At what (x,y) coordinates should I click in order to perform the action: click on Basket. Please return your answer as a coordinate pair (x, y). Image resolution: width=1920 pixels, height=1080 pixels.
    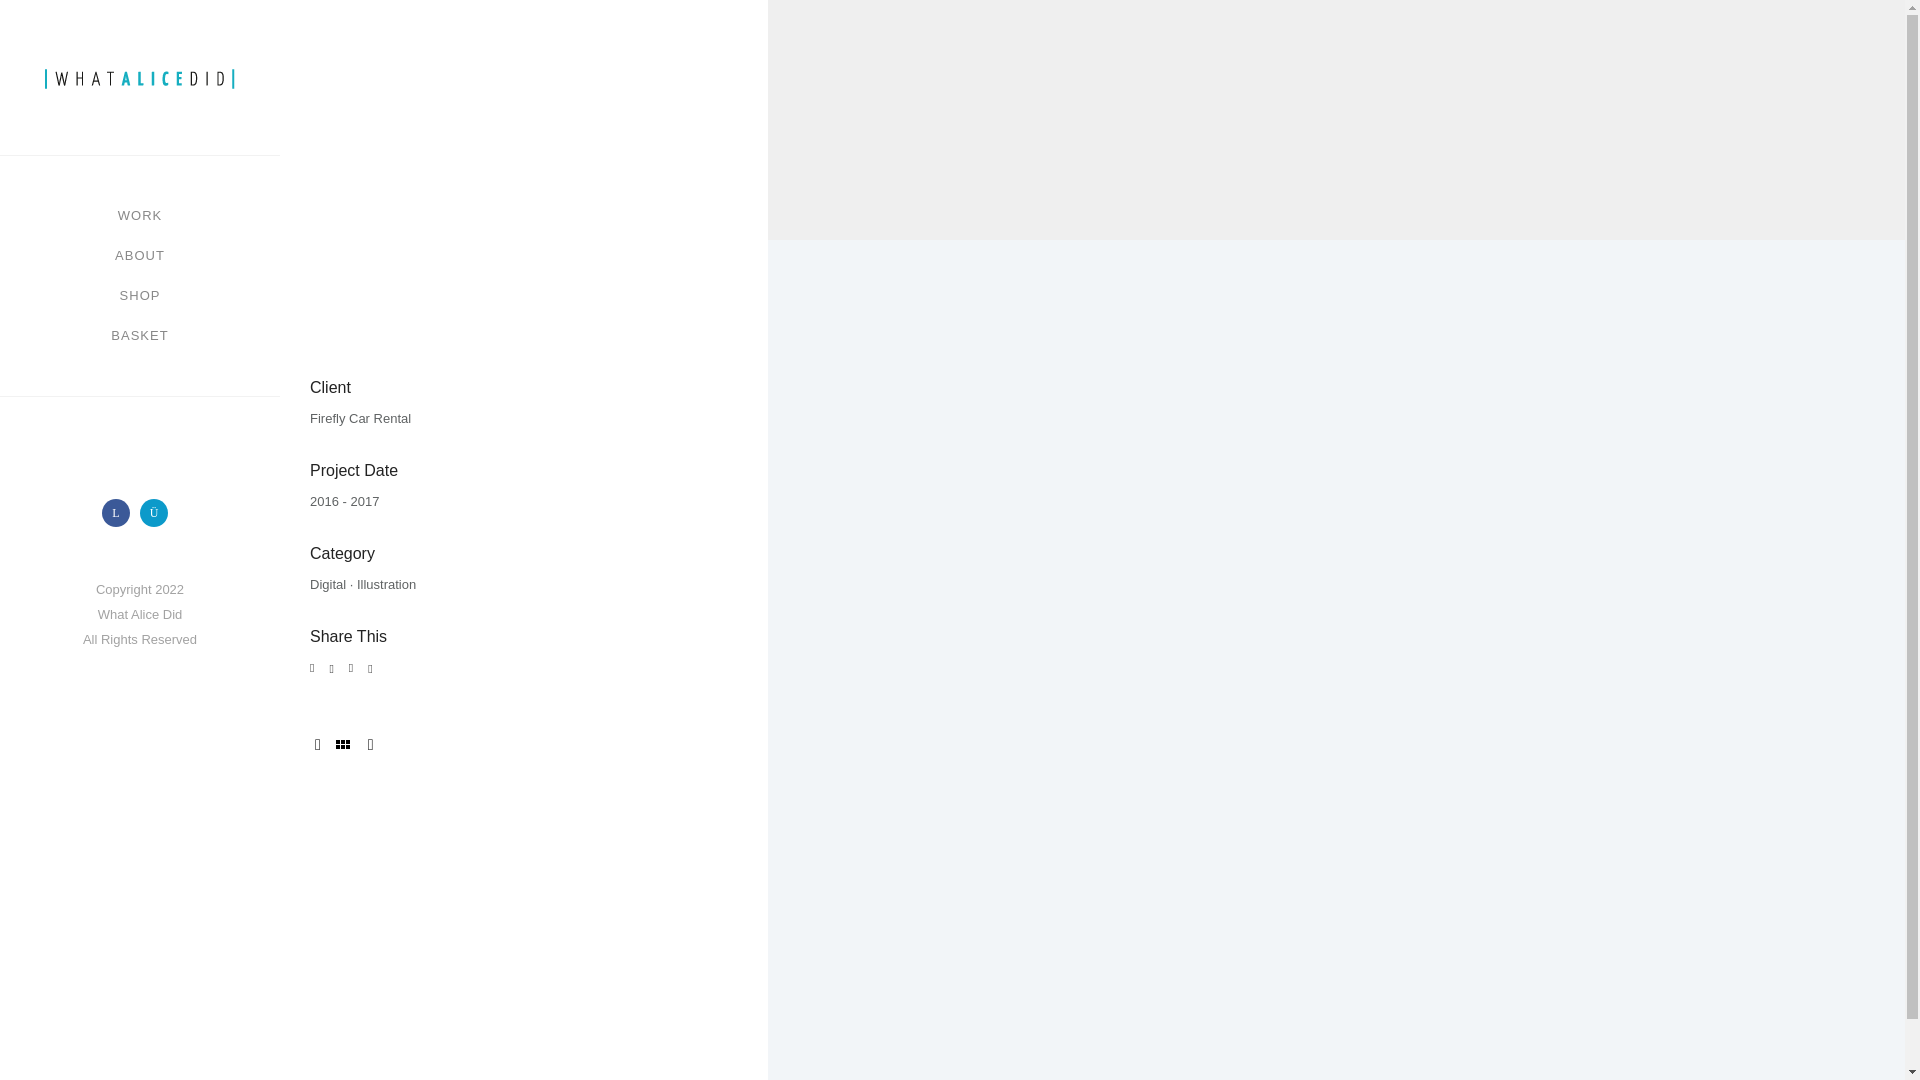
    Looking at the image, I should click on (140, 336).